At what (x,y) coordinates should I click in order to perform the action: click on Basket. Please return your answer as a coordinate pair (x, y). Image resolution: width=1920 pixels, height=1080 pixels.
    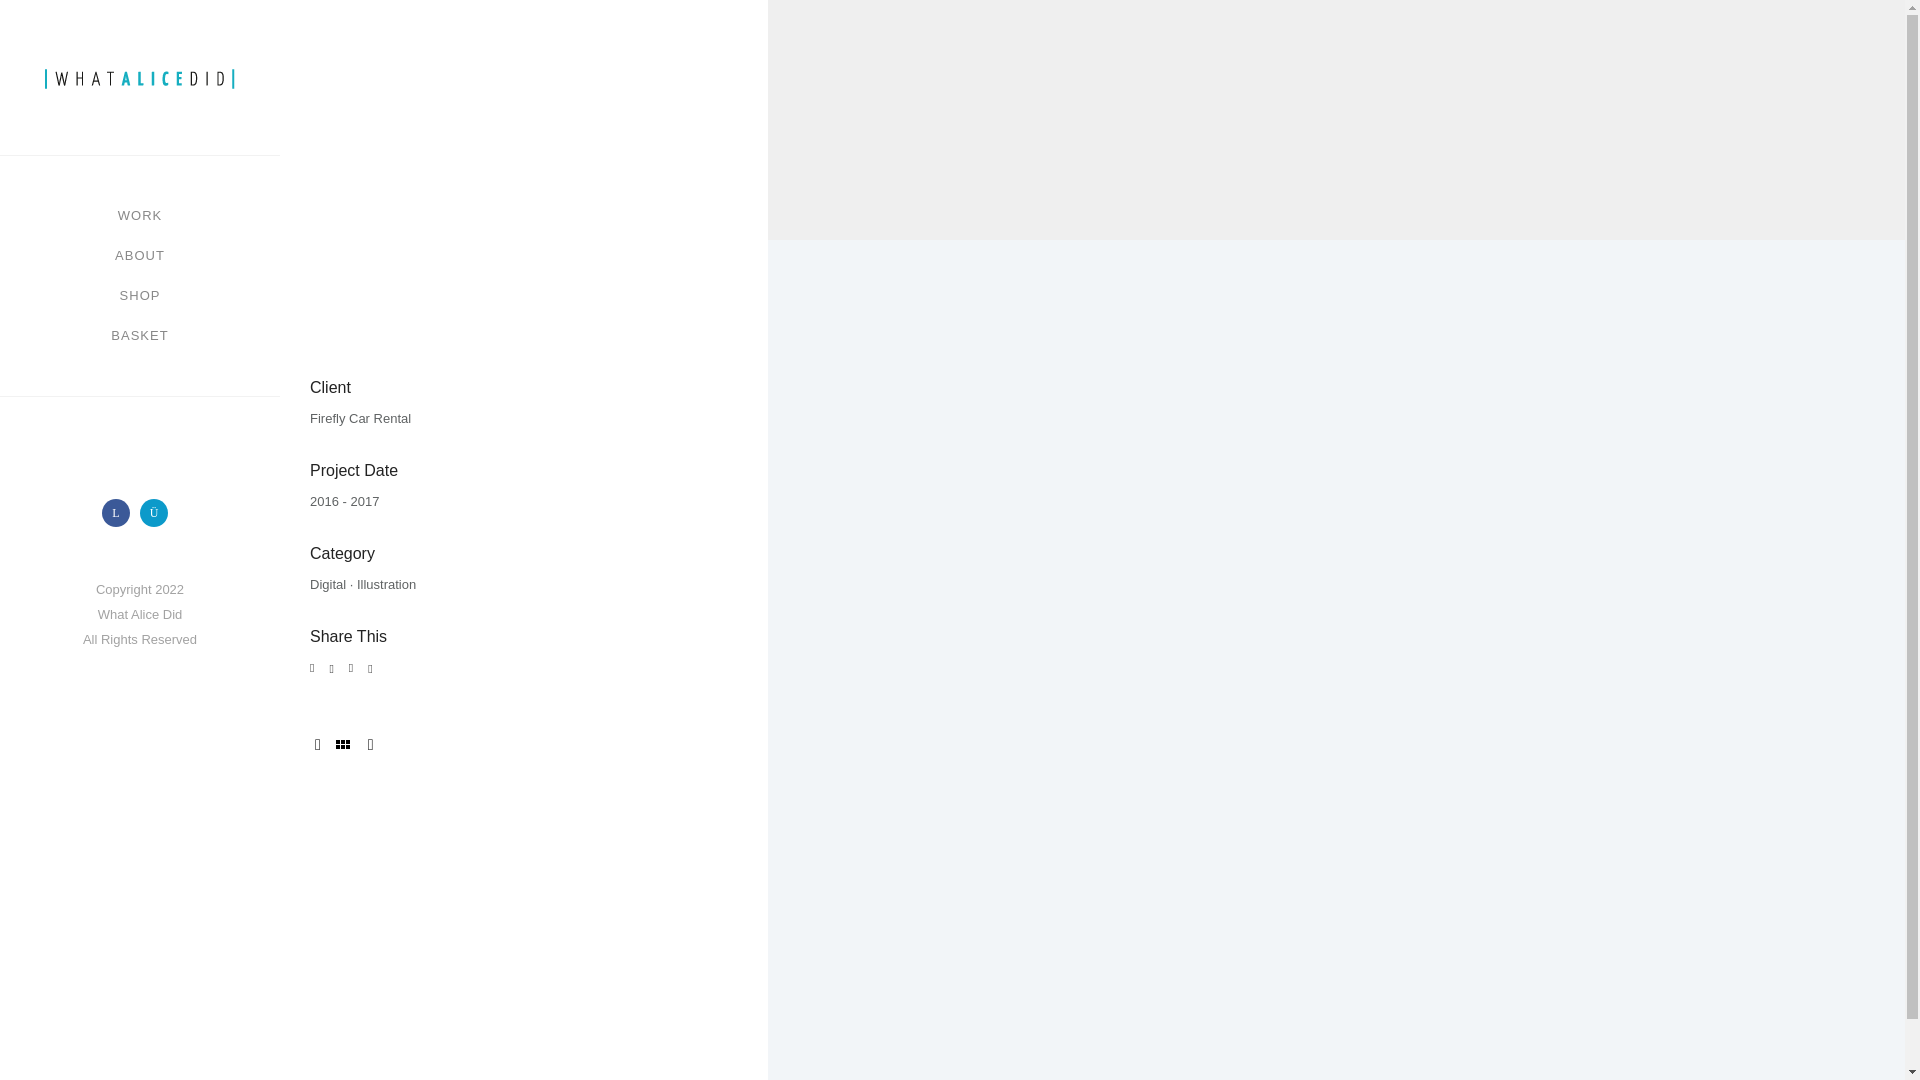
    Looking at the image, I should click on (140, 336).